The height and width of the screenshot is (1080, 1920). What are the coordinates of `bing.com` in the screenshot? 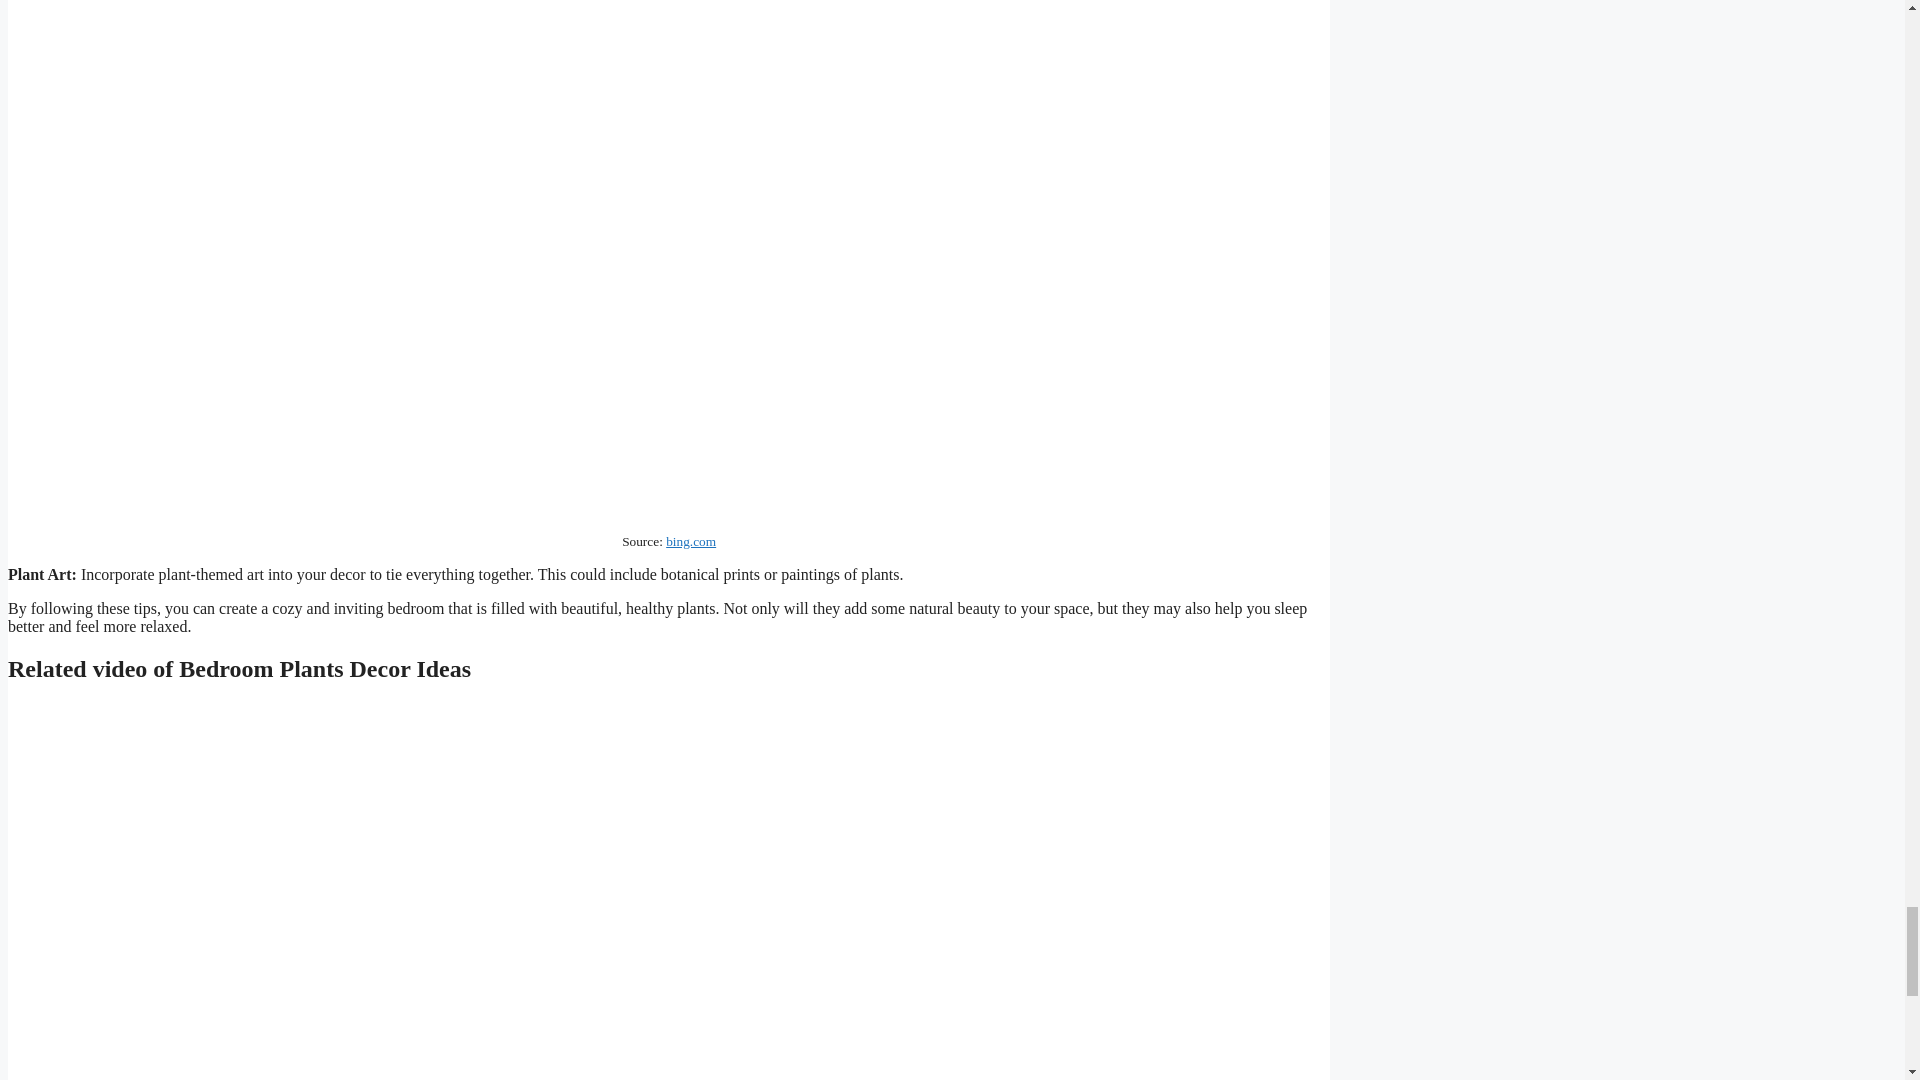 It's located at (691, 540).